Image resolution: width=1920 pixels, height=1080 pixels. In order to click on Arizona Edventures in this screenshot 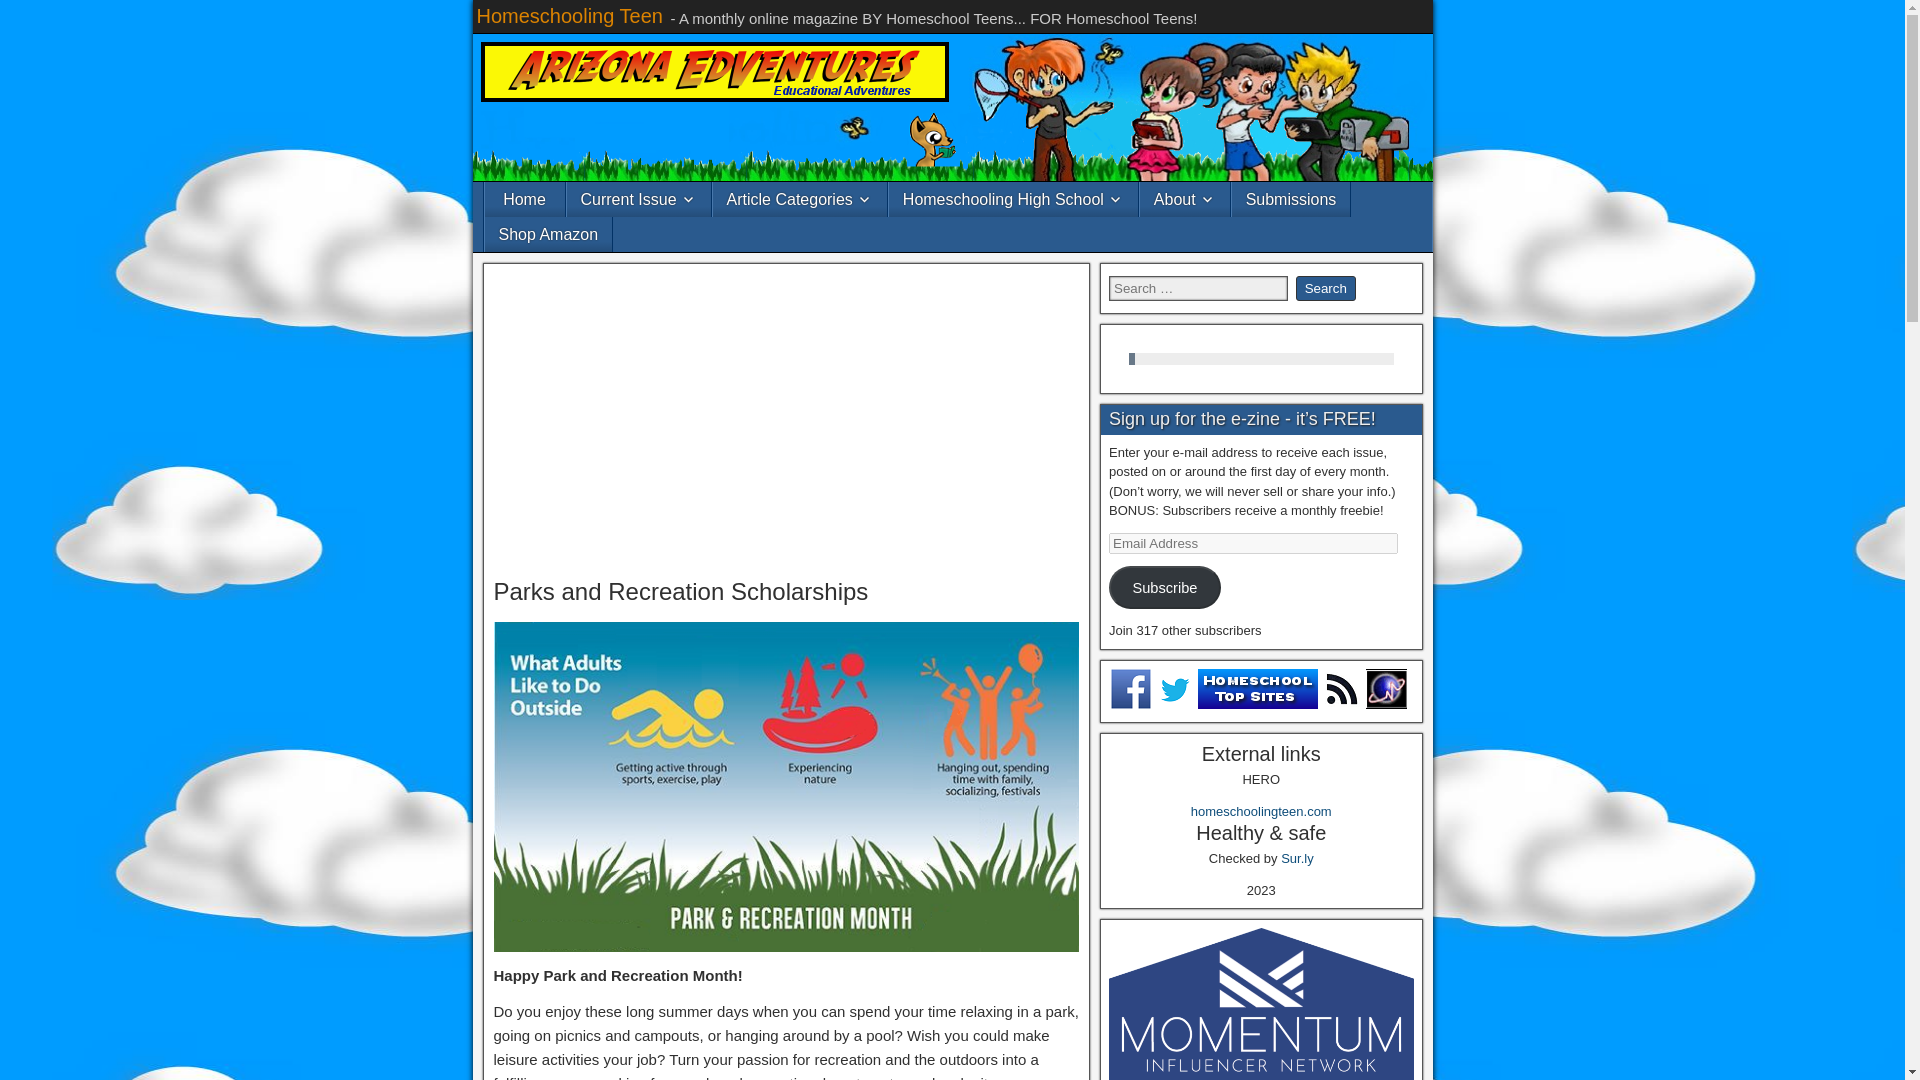, I will do `click(714, 72)`.